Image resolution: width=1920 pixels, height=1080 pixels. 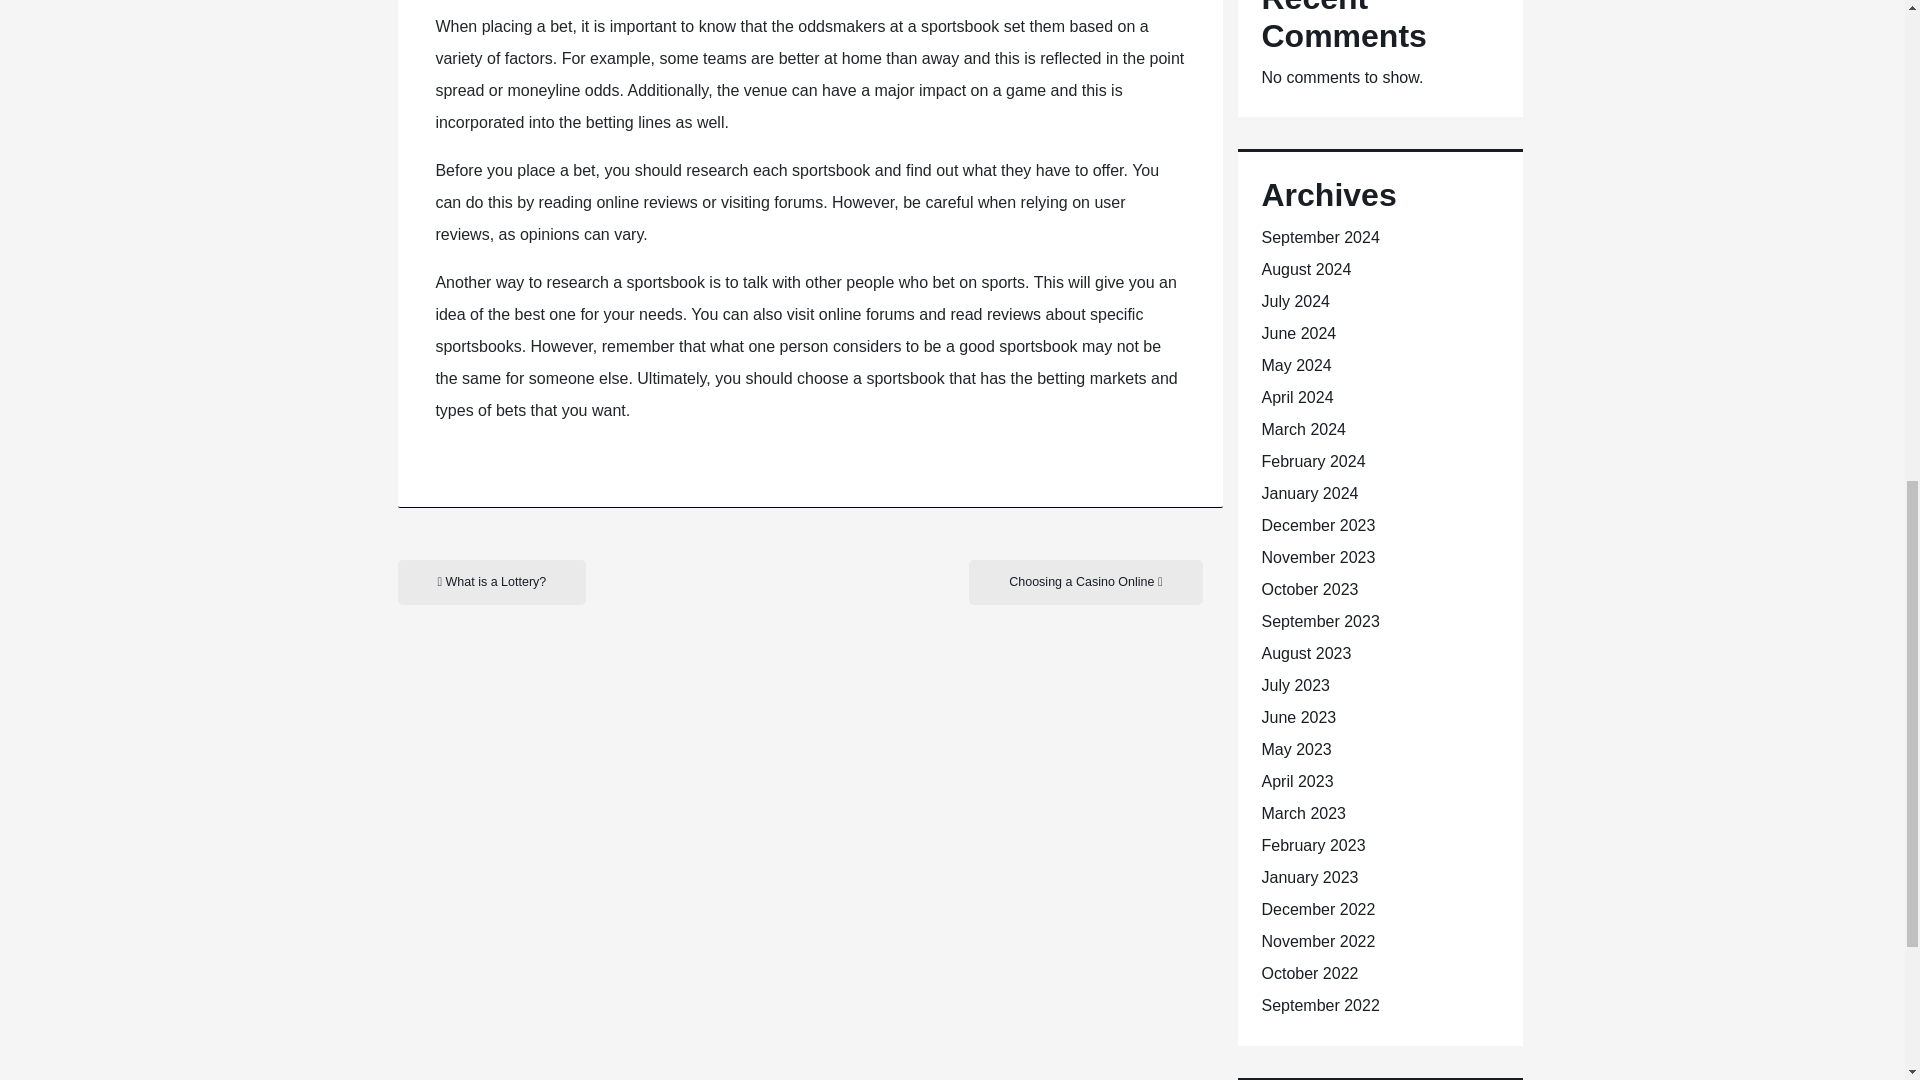 What do you see at coordinates (1296, 300) in the screenshot?
I see `July 2024` at bounding box center [1296, 300].